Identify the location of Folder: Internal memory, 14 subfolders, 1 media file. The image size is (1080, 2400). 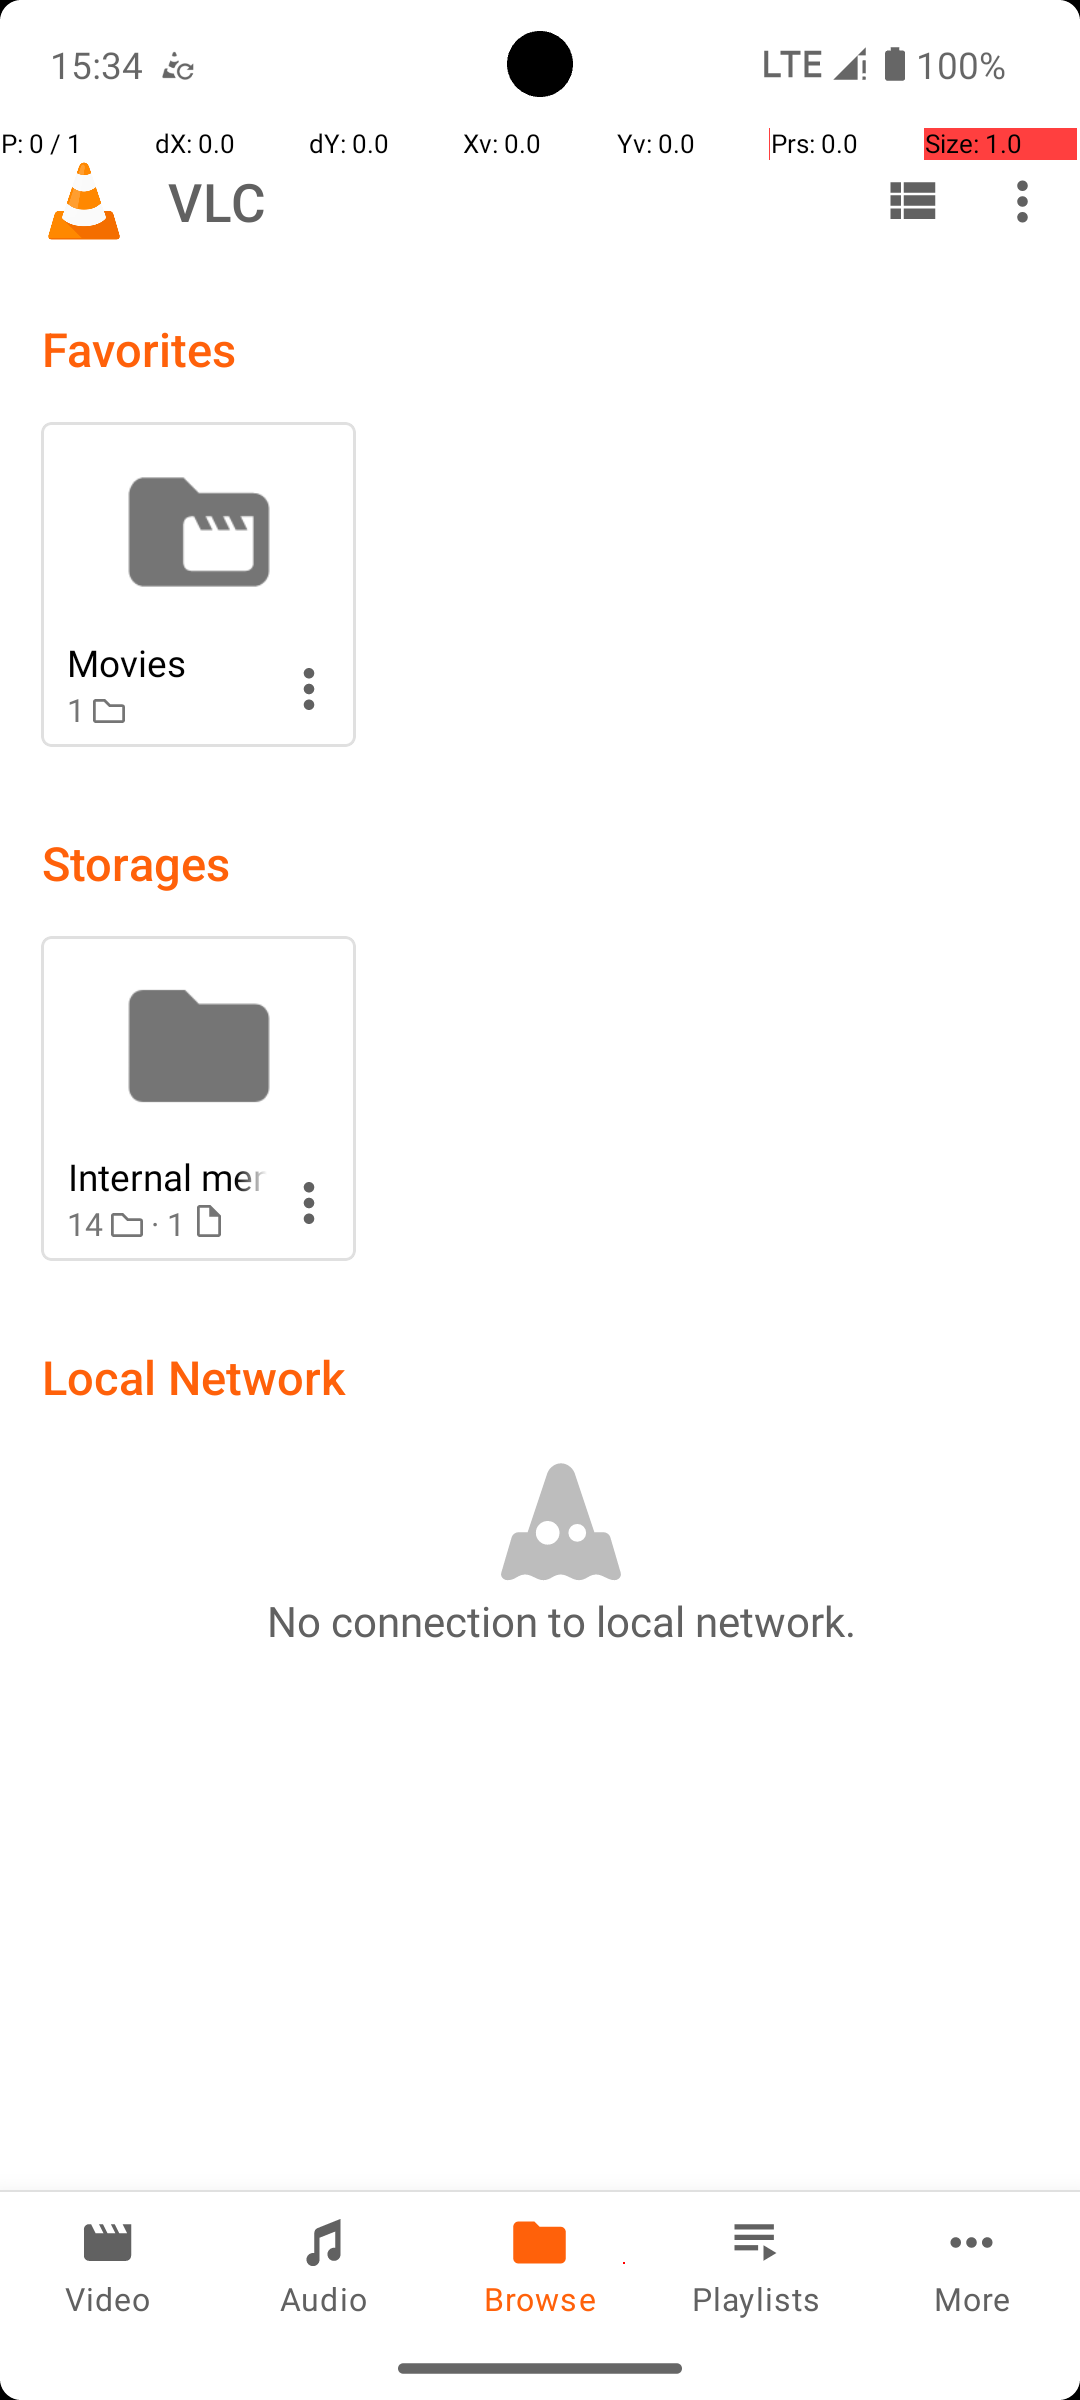
(198, 1098).